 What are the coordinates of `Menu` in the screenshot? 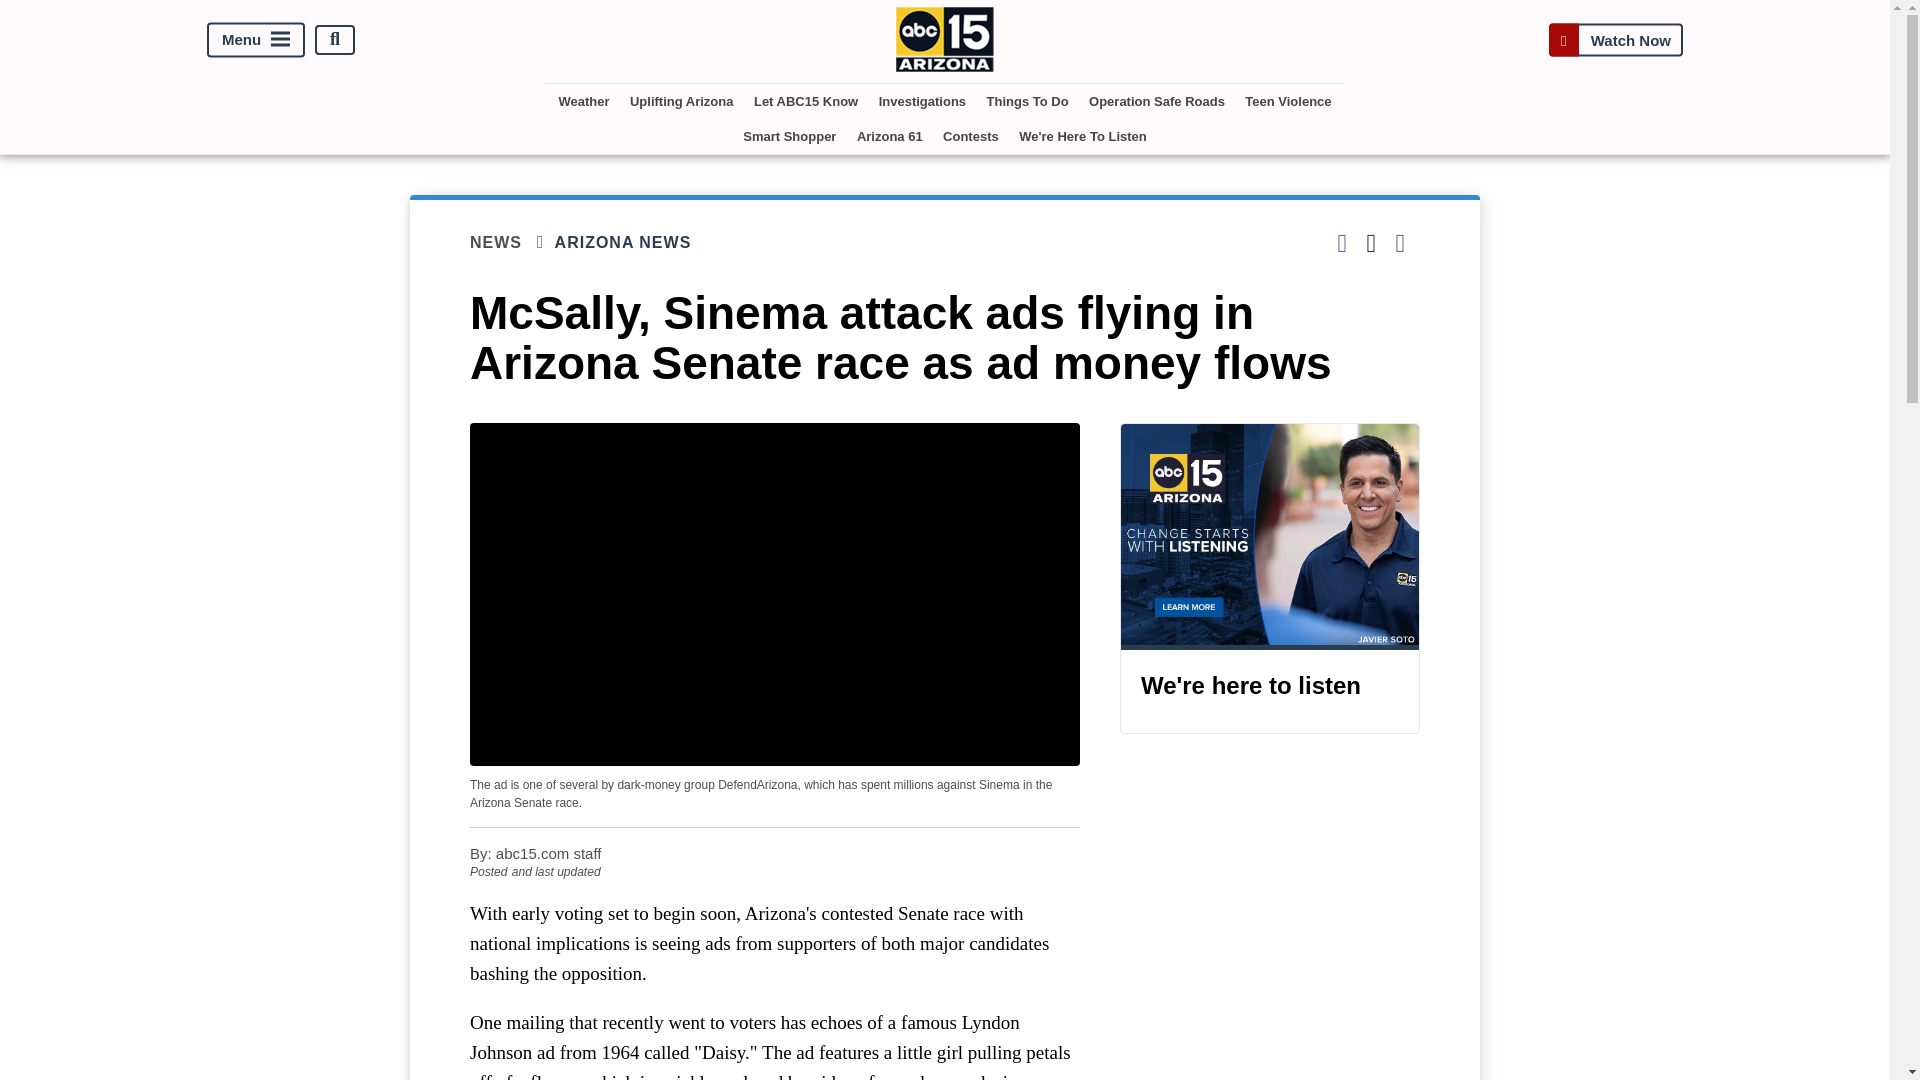 It's located at (256, 39).